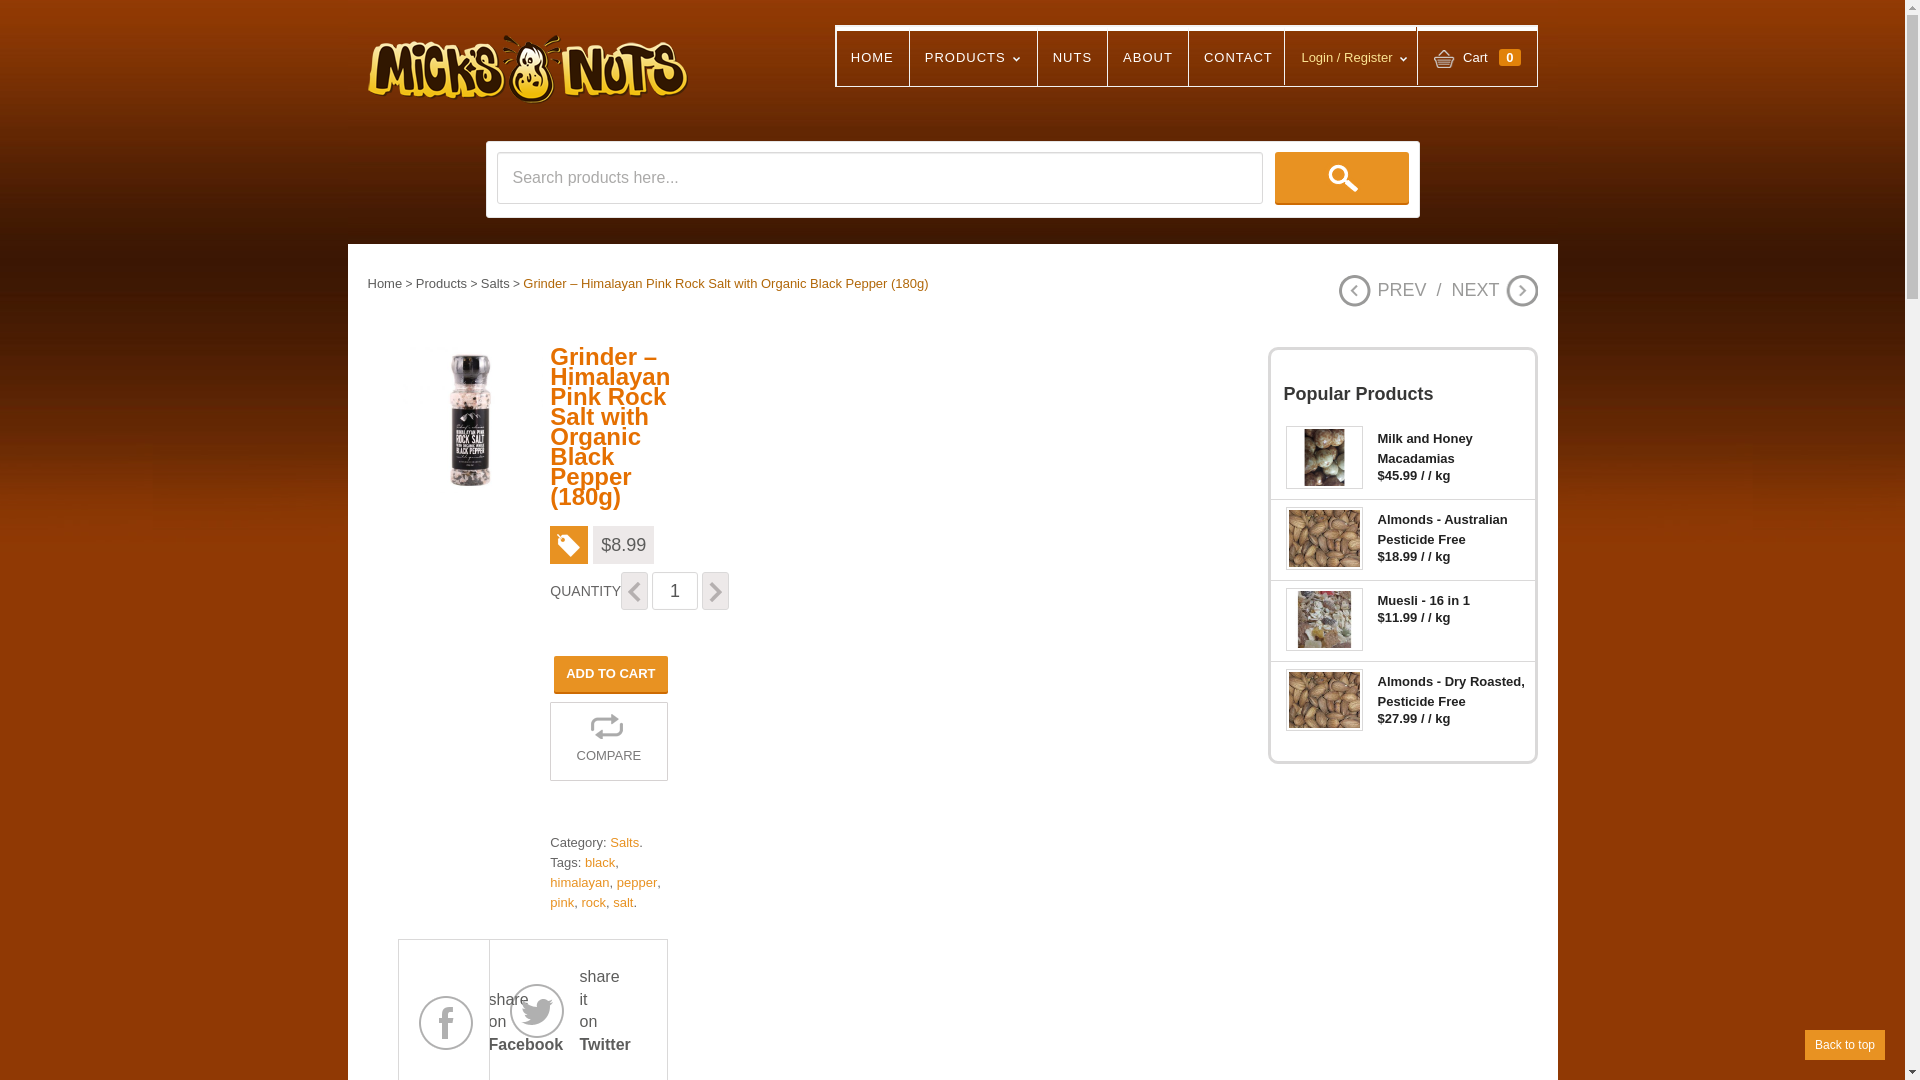 Image resolution: width=1920 pixels, height=1080 pixels. Describe the element at coordinates (1402, 596) in the screenshot. I see `Muesli - 16 in 1` at that location.